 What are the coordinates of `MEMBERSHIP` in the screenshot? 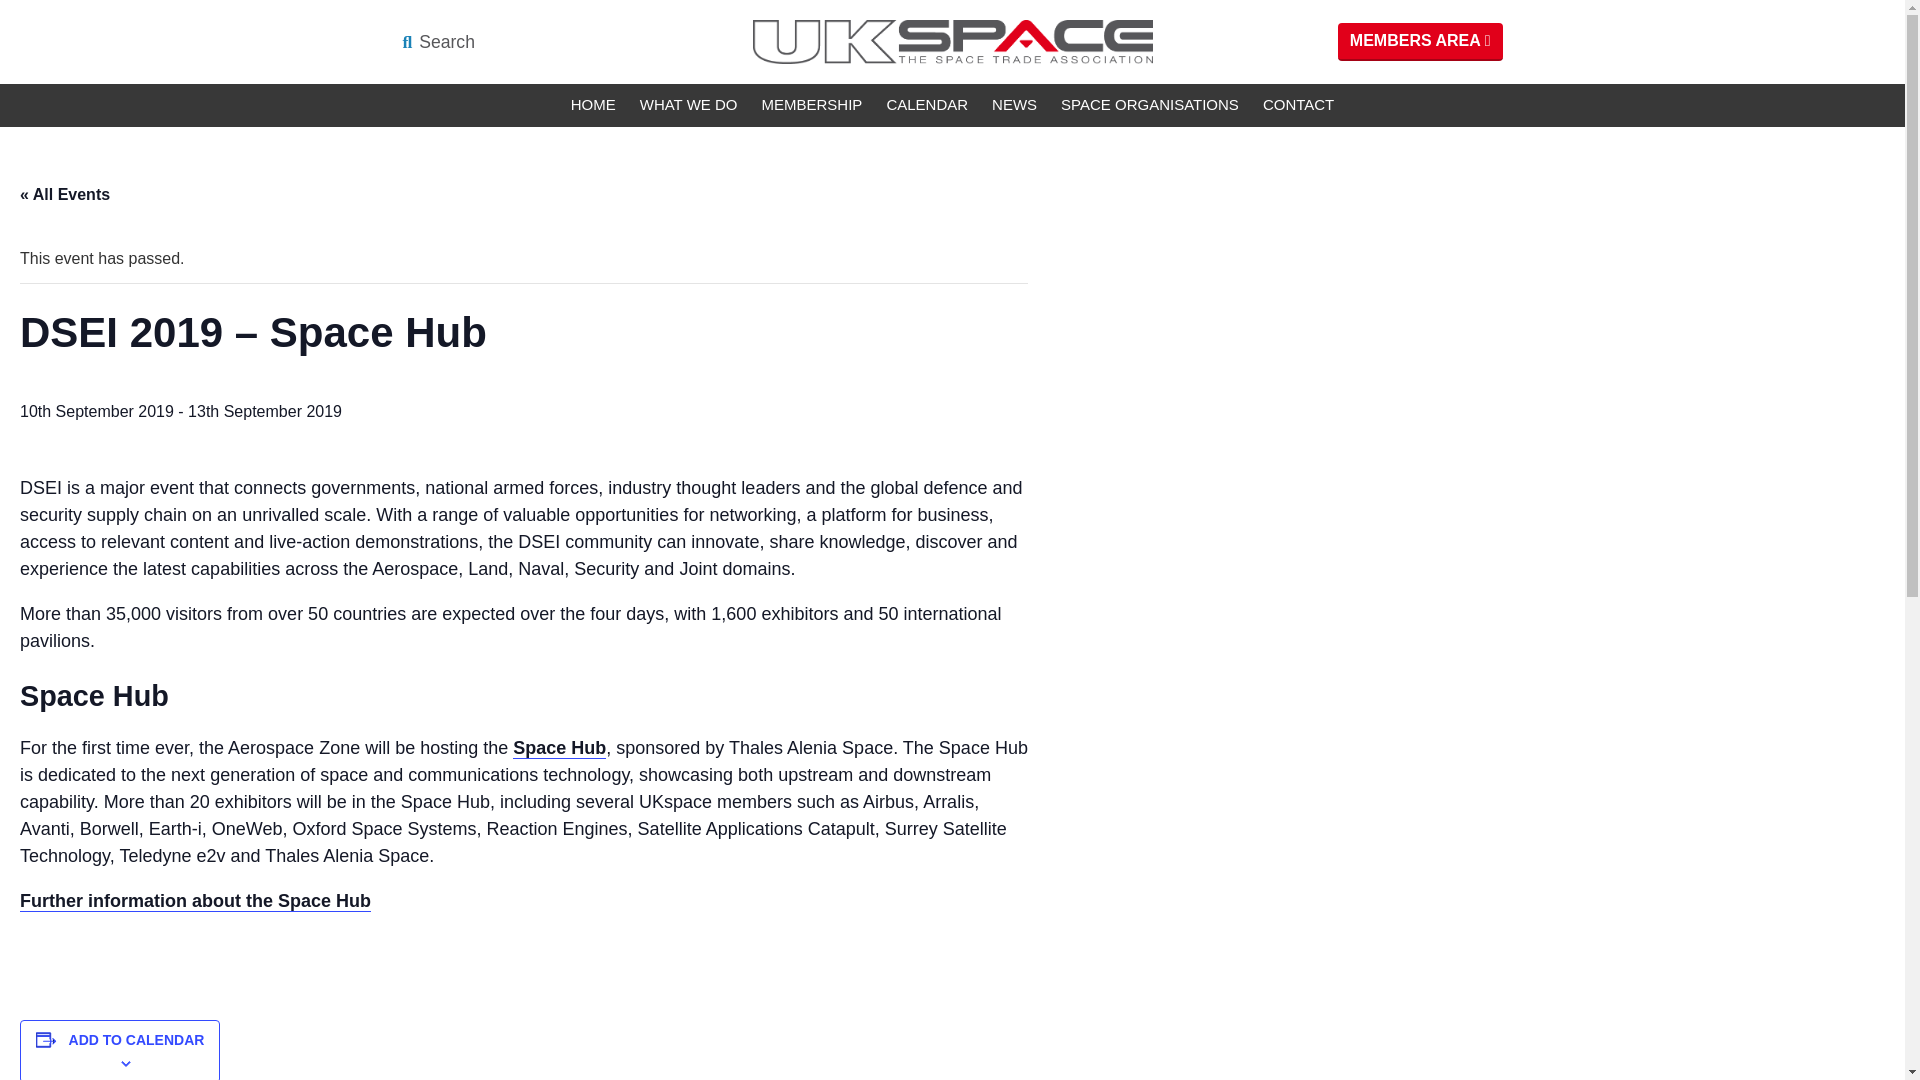 It's located at (812, 106).